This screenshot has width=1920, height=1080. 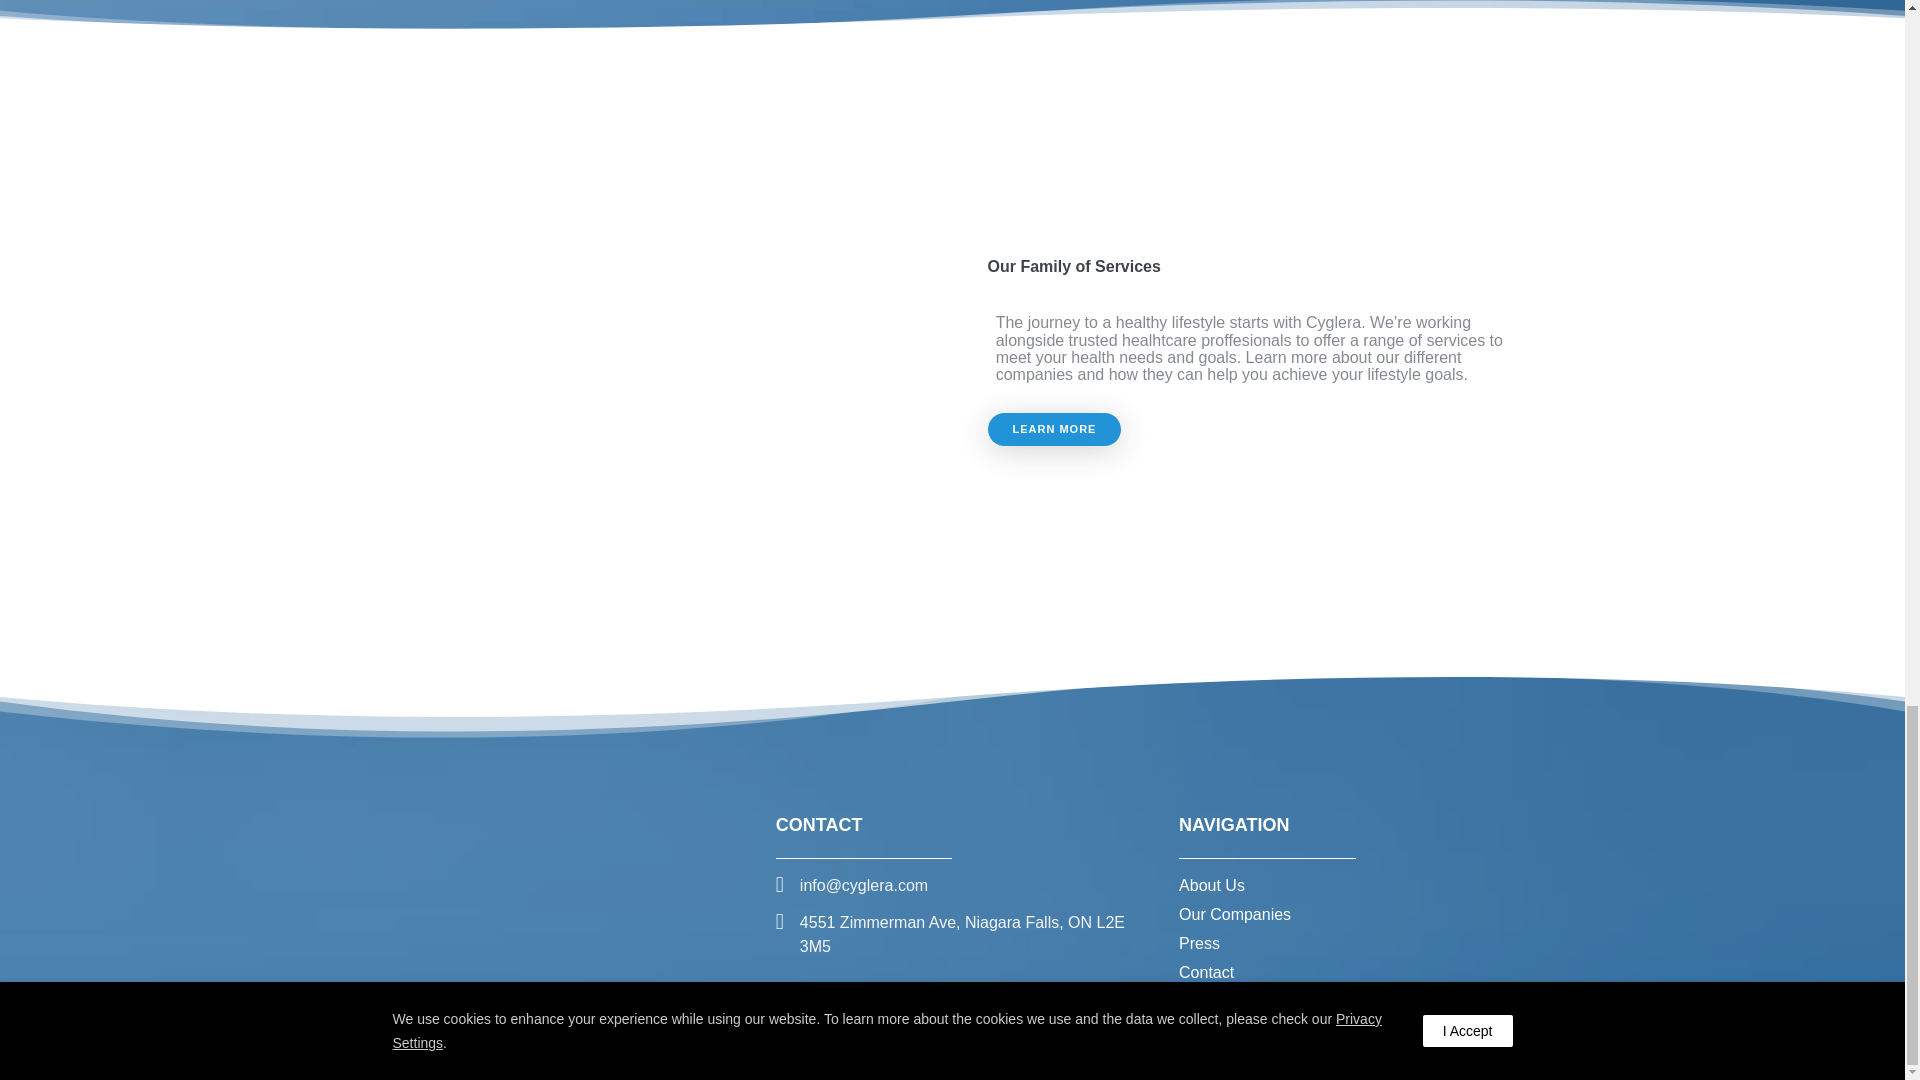 What do you see at coordinates (1206, 972) in the screenshot?
I see `Contact` at bounding box center [1206, 972].